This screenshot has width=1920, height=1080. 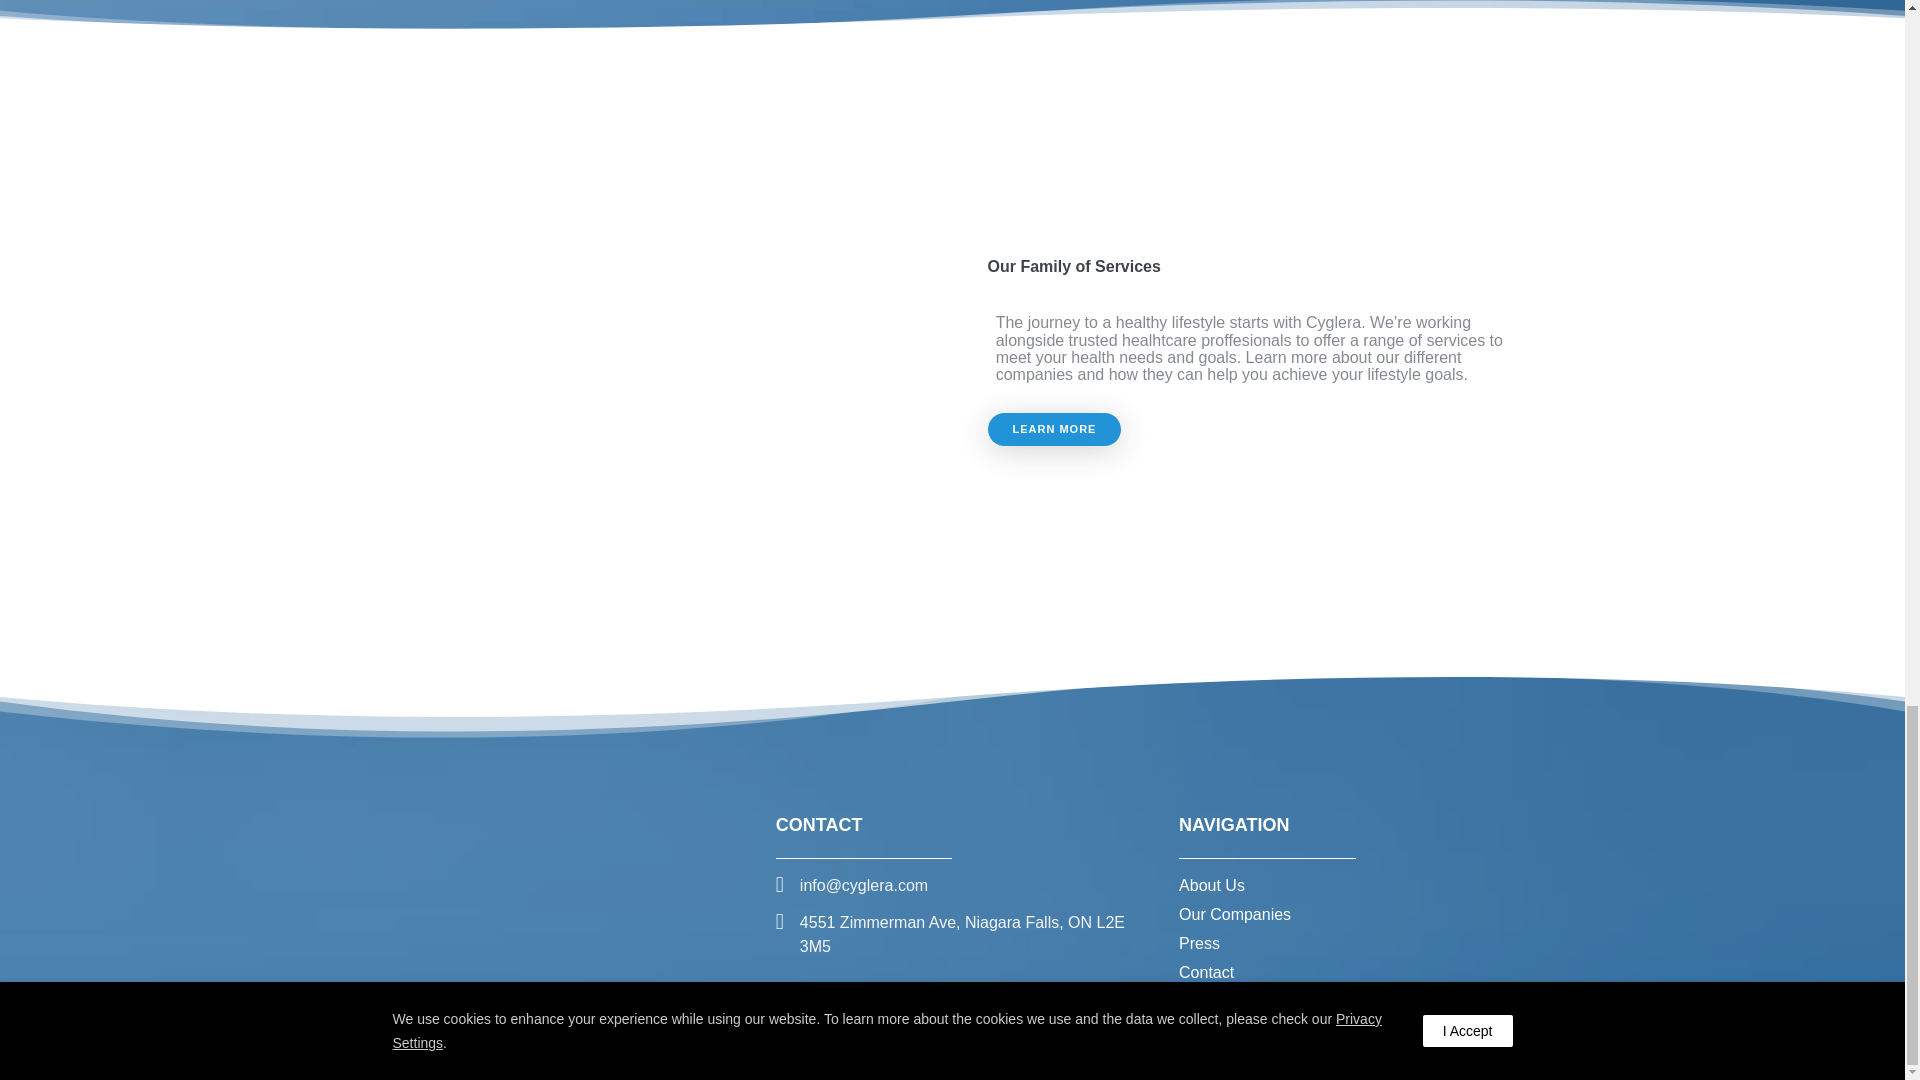 What do you see at coordinates (1206, 972) in the screenshot?
I see `Contact` at bounding box center [1206, 972].